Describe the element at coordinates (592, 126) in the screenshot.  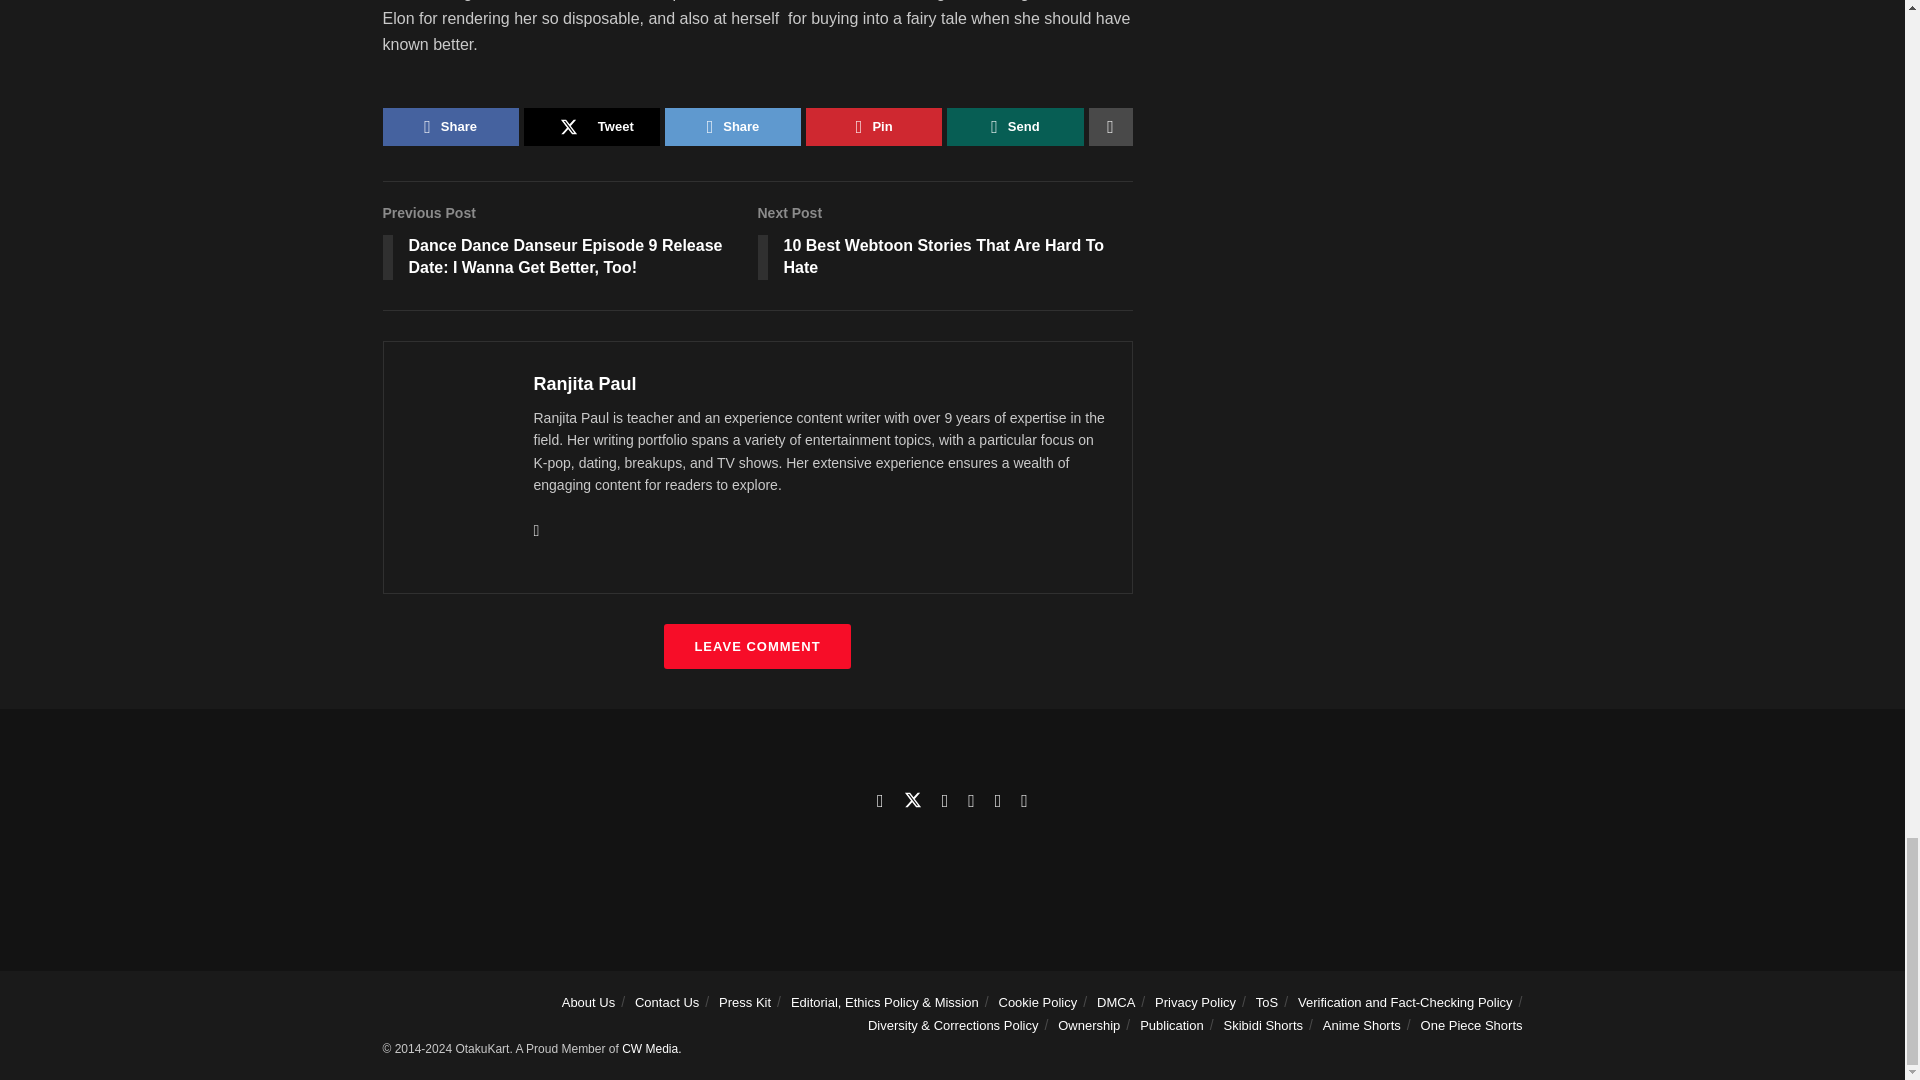
I see `Tweet` at that location.